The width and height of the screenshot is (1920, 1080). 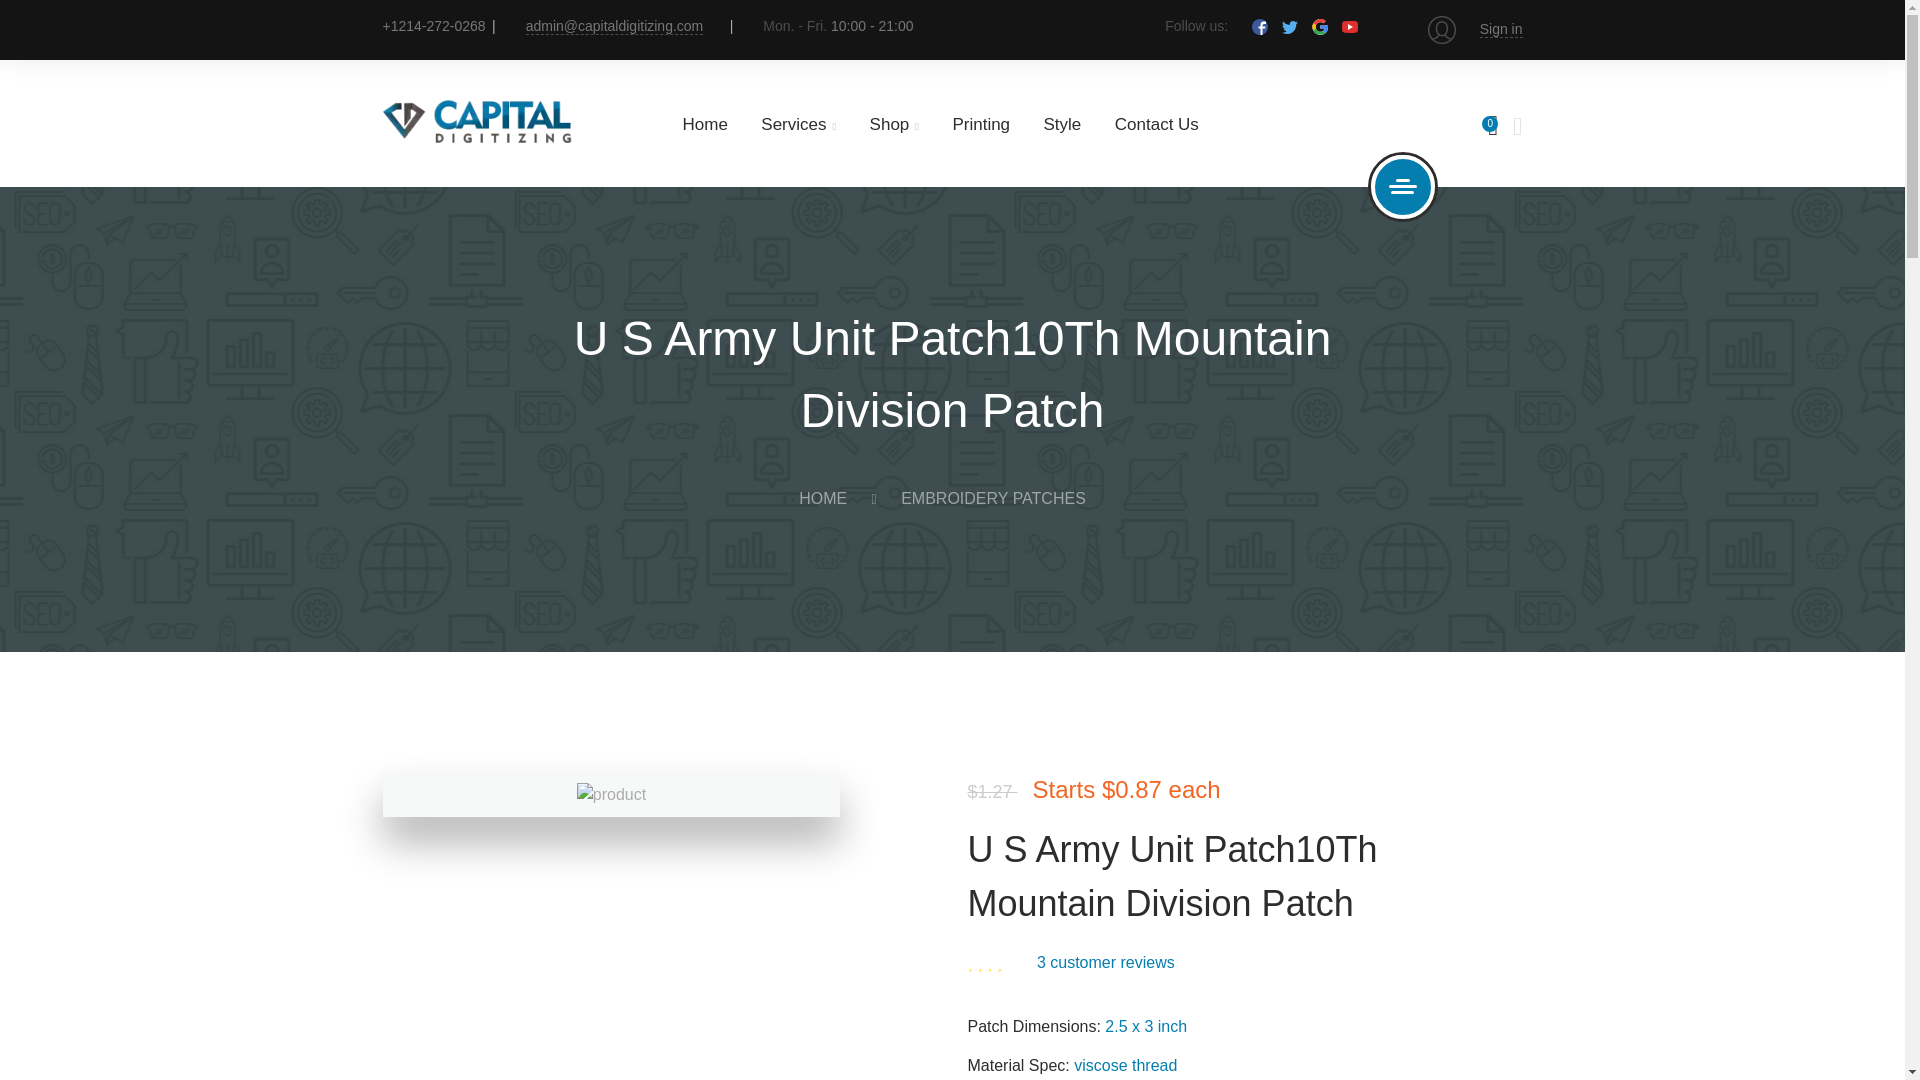 I want to click on Printing, so click(x=980, y=124).